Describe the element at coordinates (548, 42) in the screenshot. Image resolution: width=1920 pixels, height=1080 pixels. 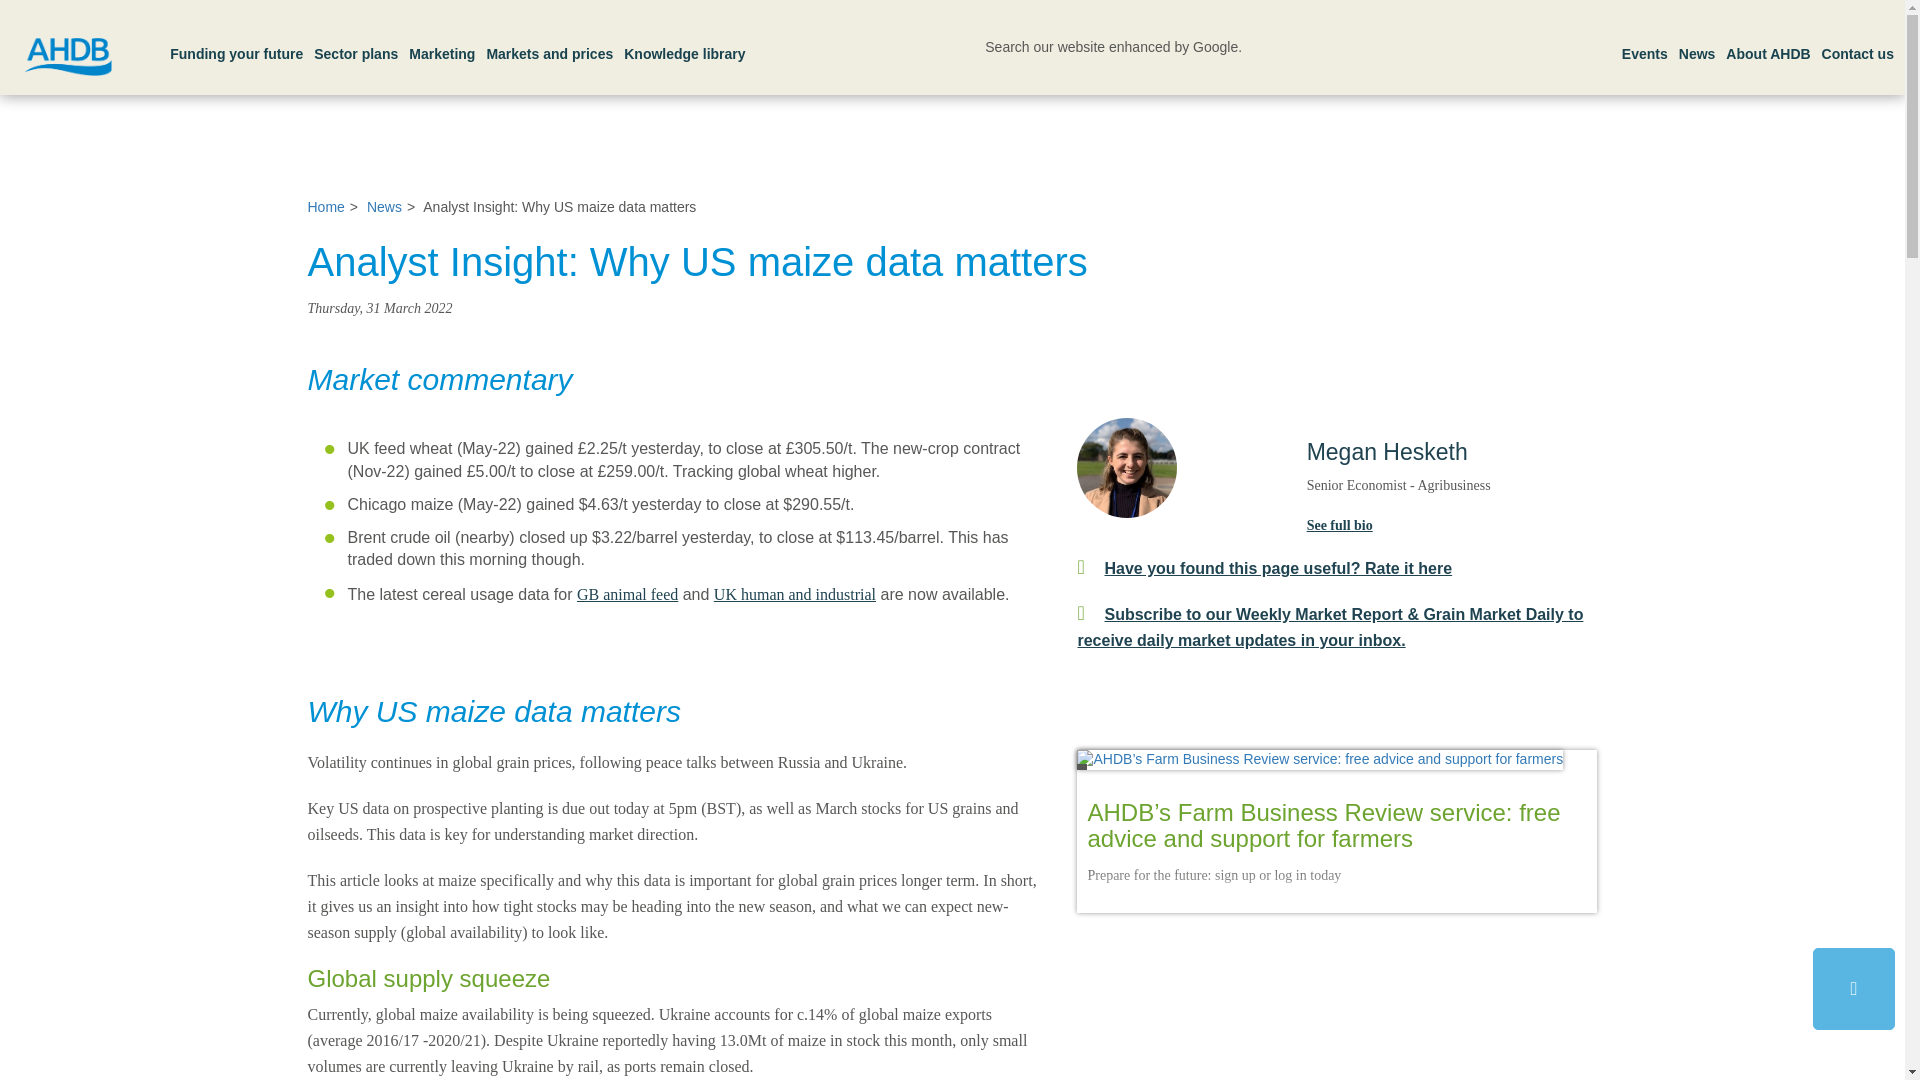
I see `Markets and prices` at that location.